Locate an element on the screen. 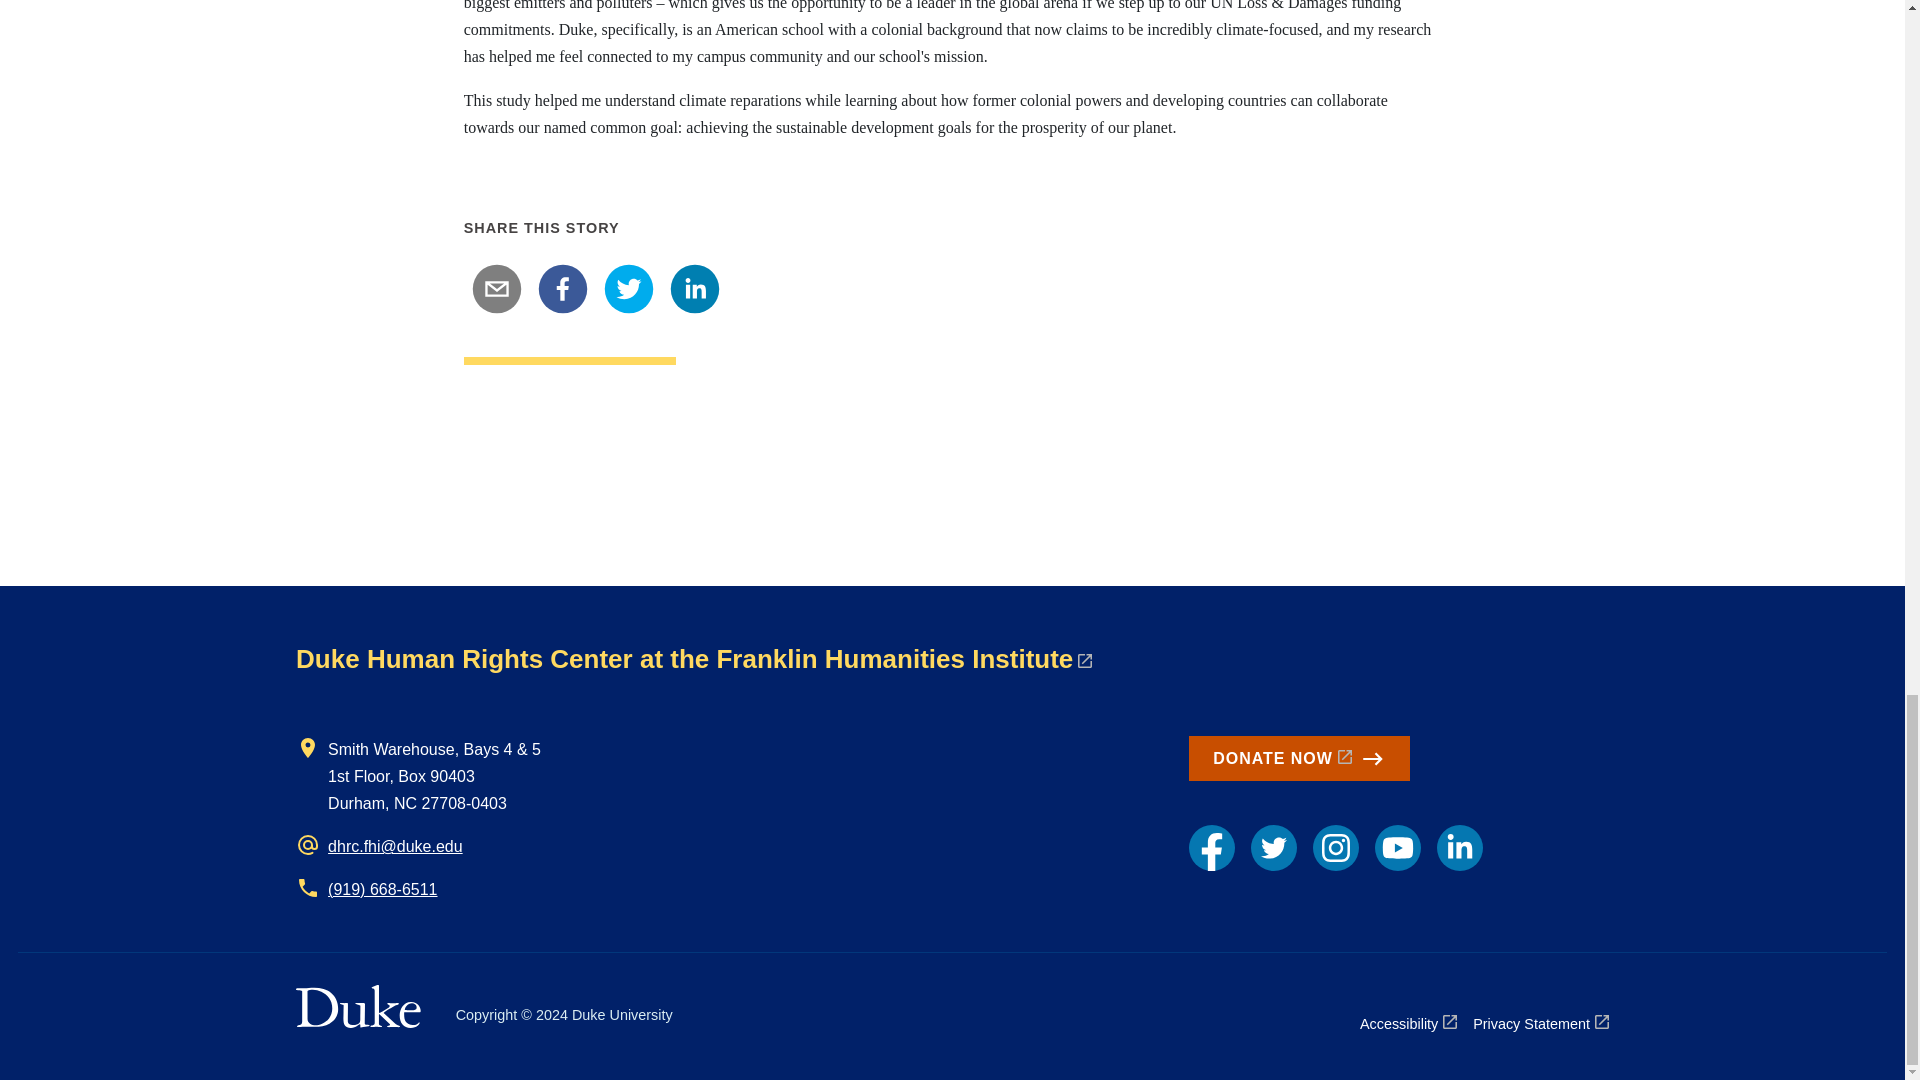 The height and width of the screenshot is (1080, 1920). Instagram link is located at coordinates (1336, 848).